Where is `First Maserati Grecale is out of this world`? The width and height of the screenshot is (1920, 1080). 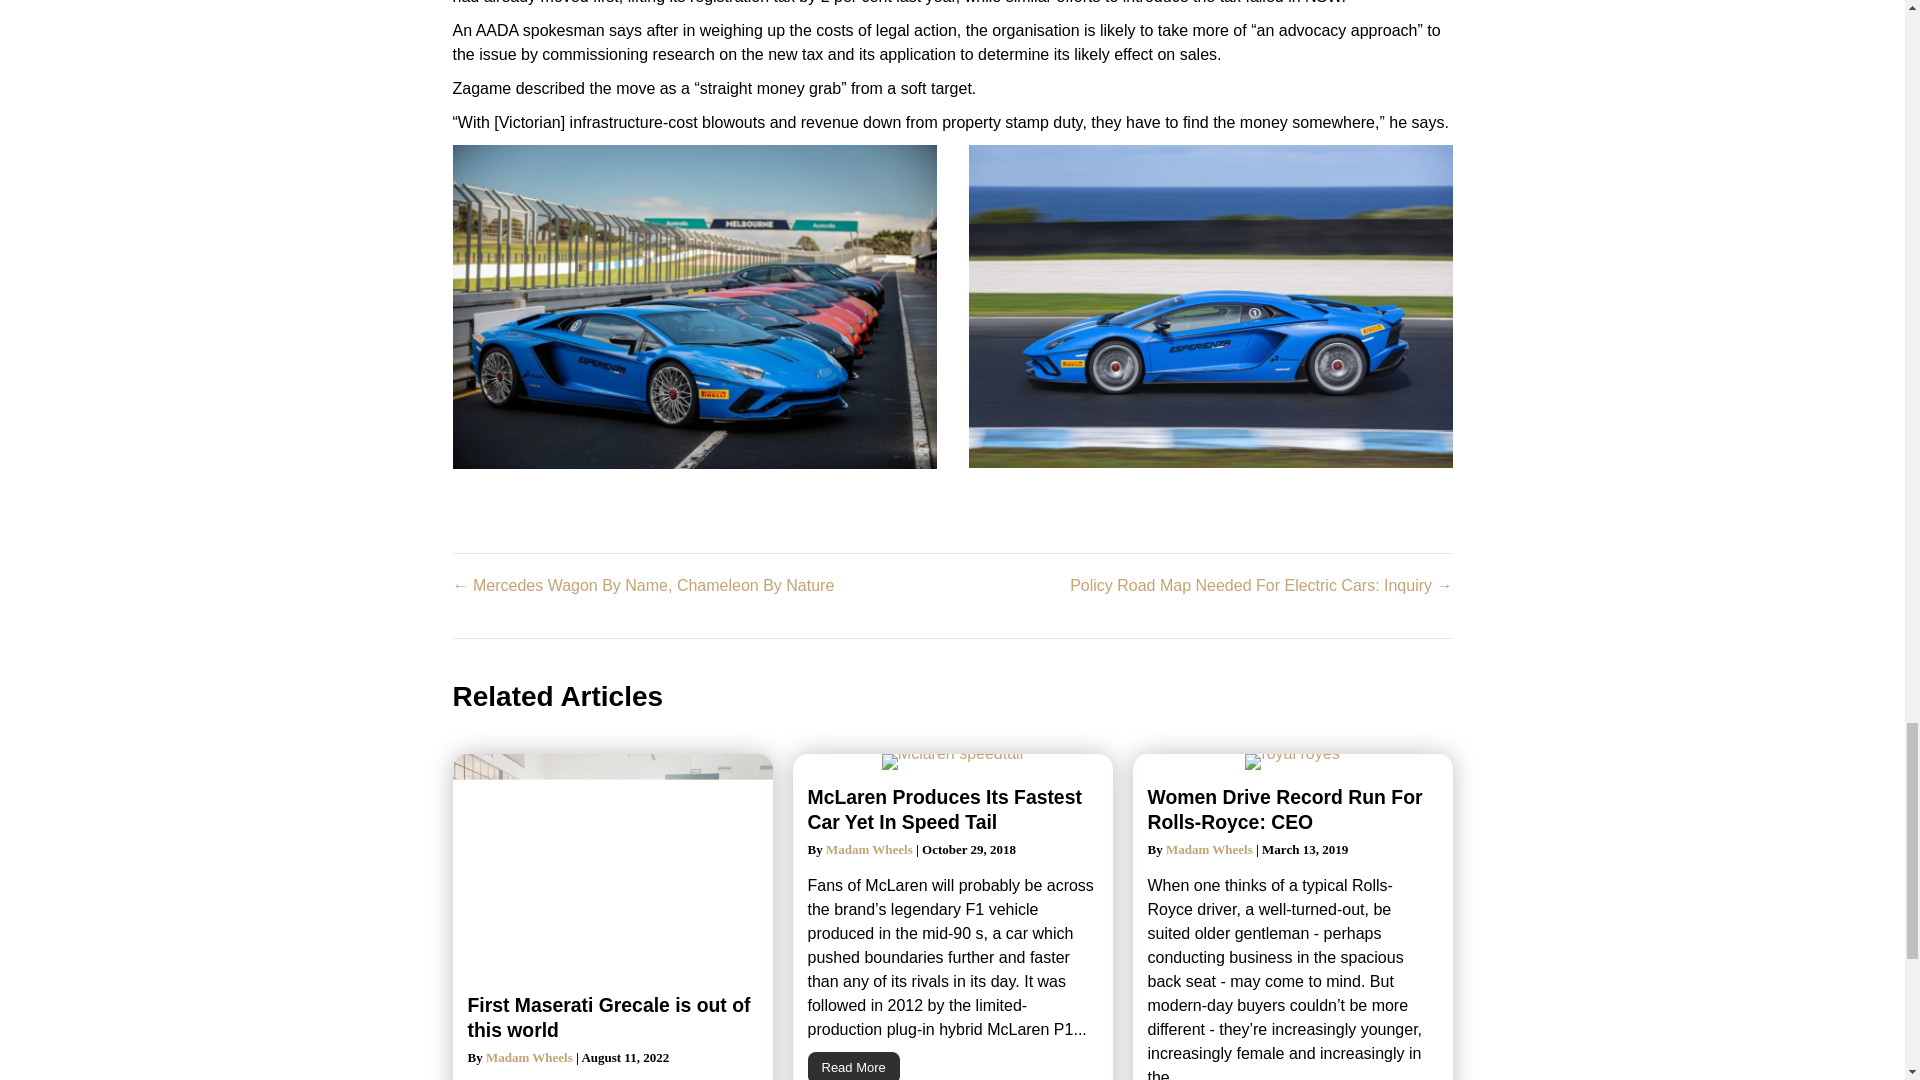
First Maserati Grecale is out of this world is located at coordinates (609, 1017).